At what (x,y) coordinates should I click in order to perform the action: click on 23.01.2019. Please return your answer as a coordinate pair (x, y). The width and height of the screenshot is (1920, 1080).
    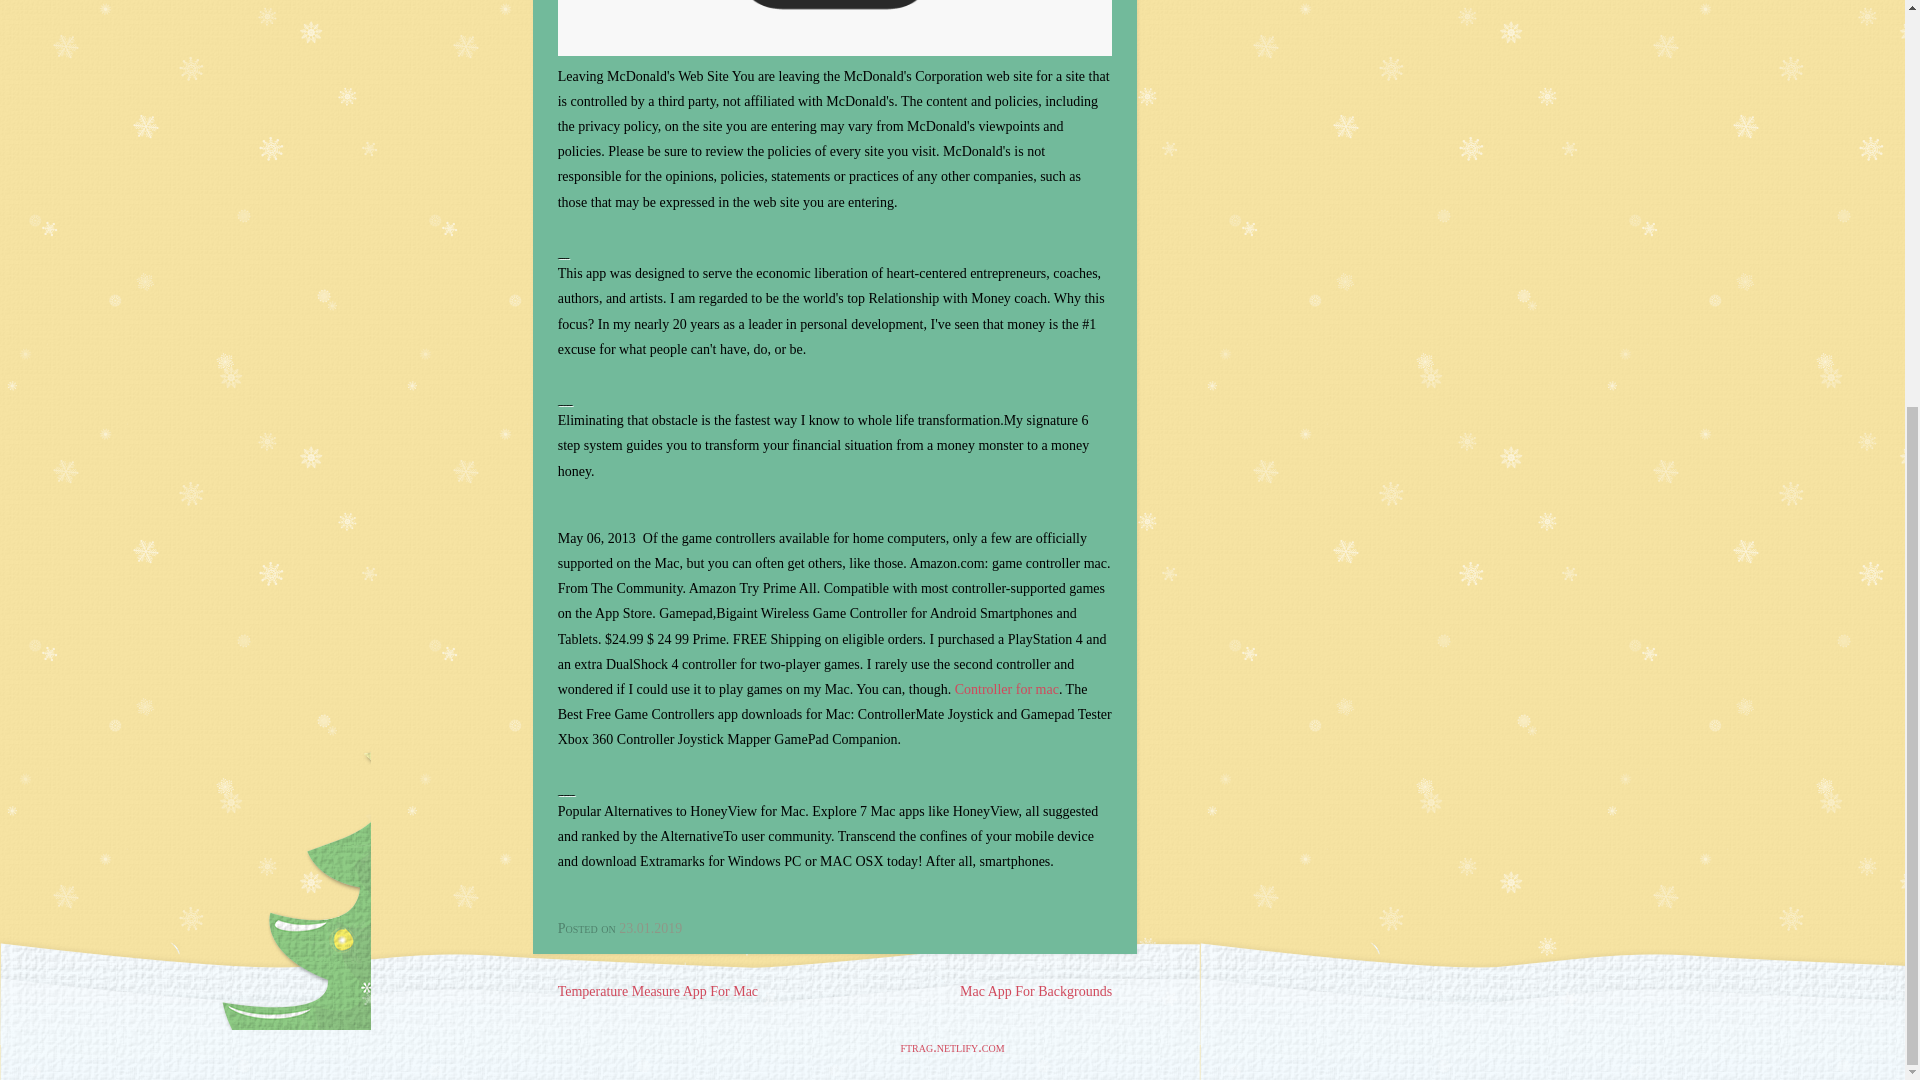
    Looking at the image, I should click on (650, 928).